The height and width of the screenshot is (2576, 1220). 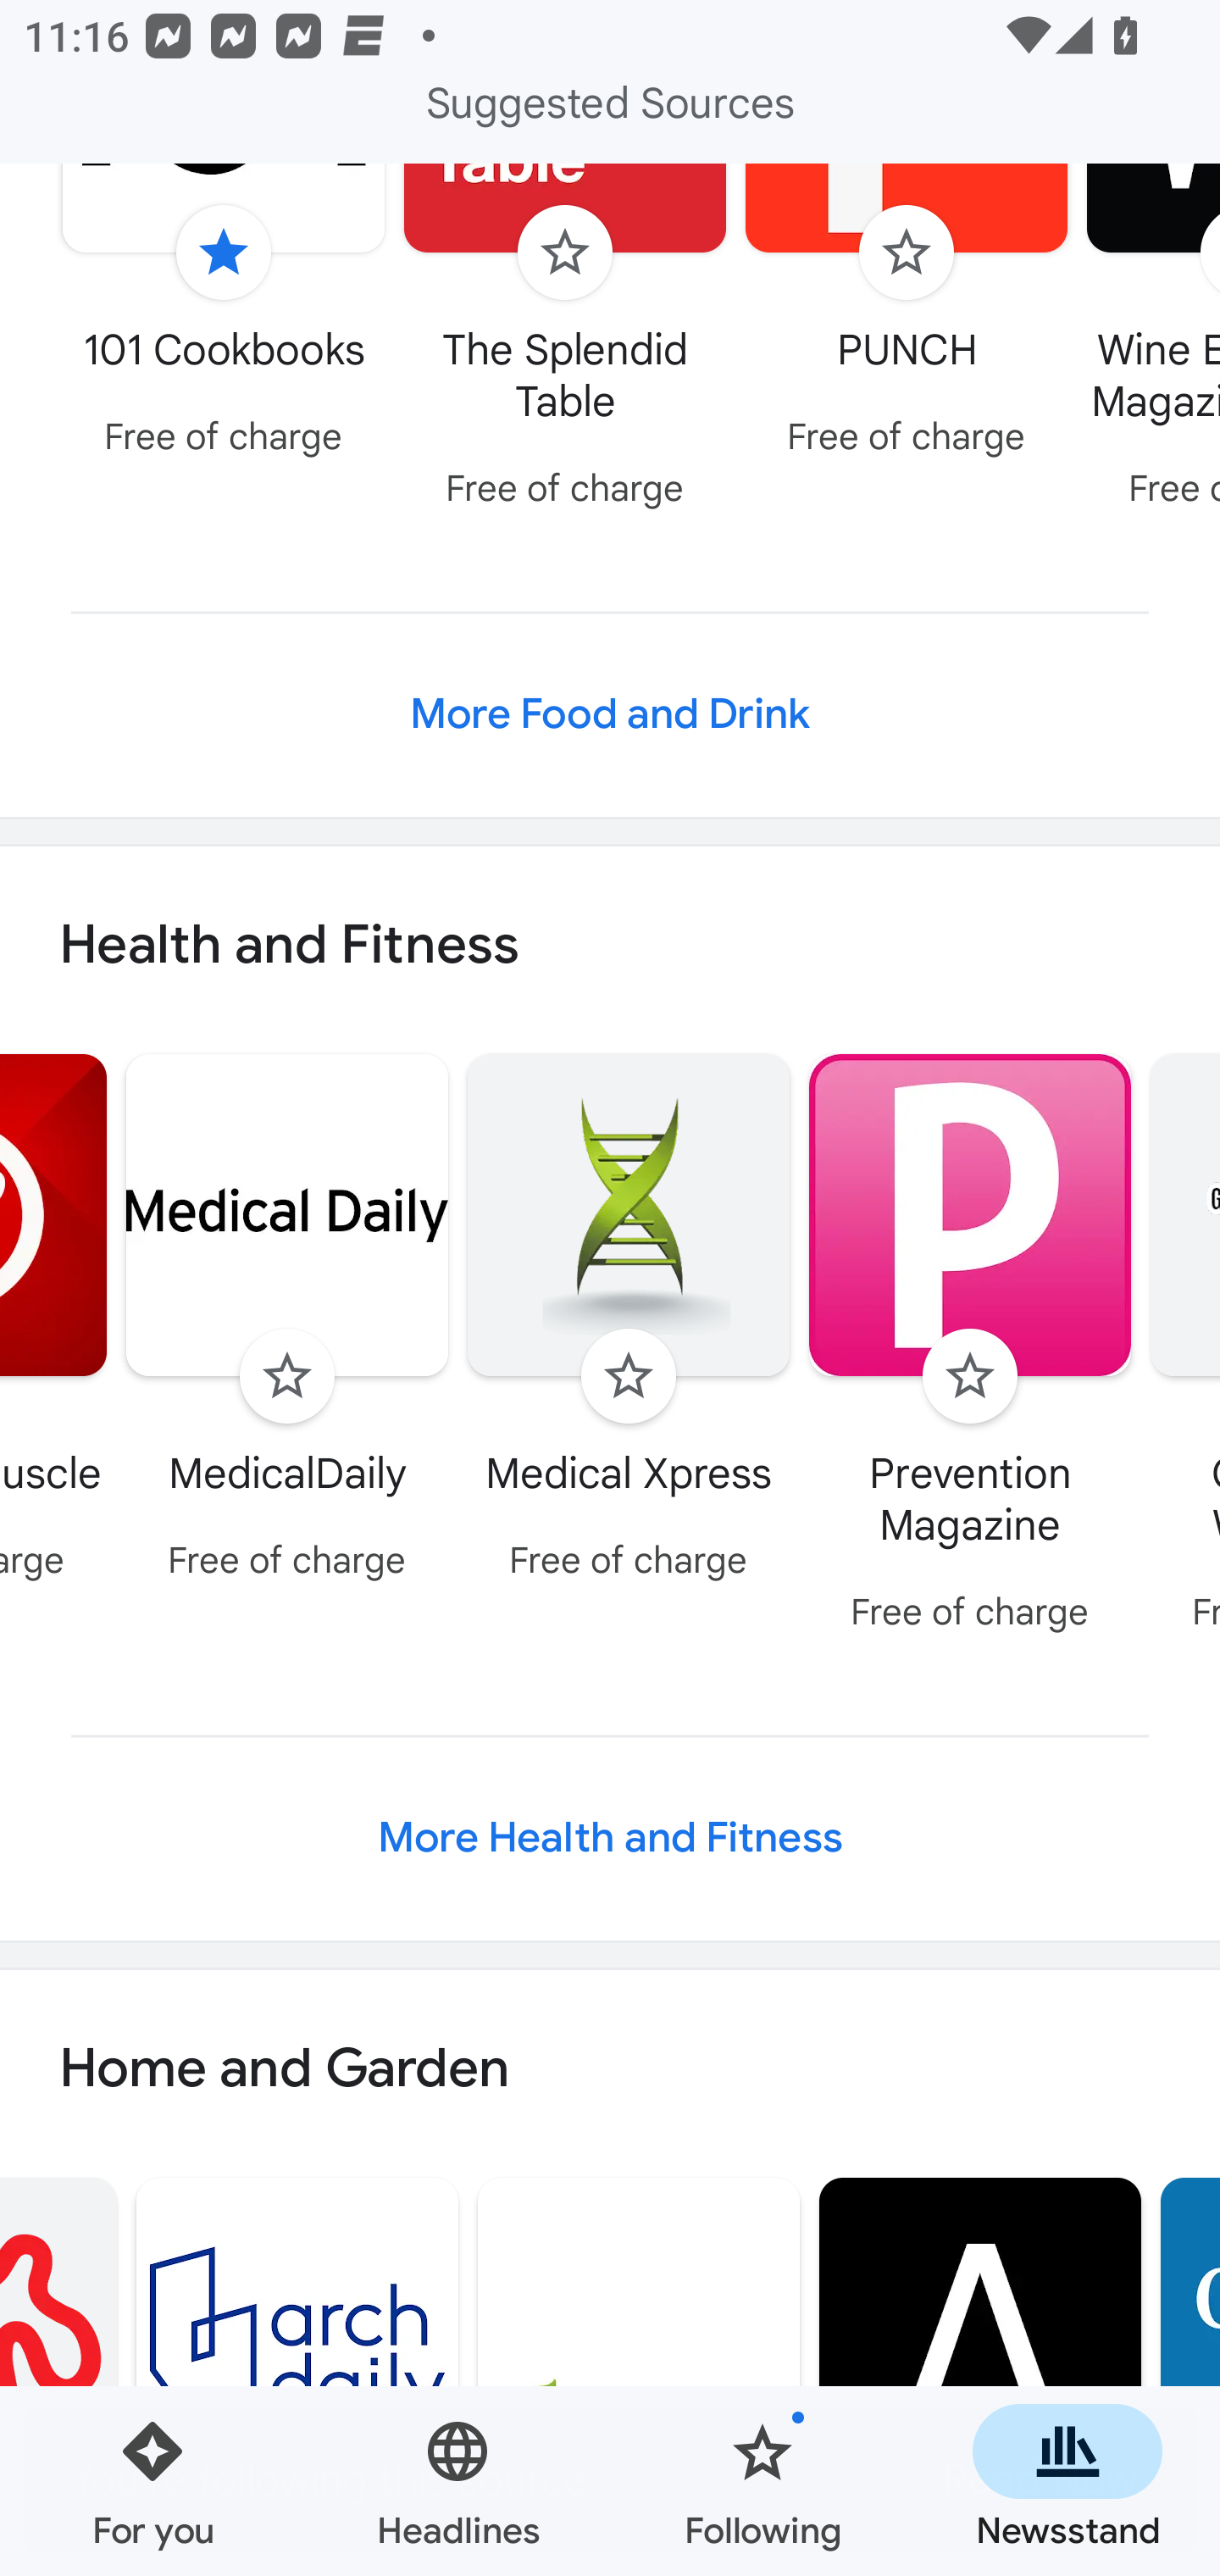 What do you see at coordinates (610, 1837) in the screenshot?
I see `More Health and Fitness` at bounding box center [610, 1837].